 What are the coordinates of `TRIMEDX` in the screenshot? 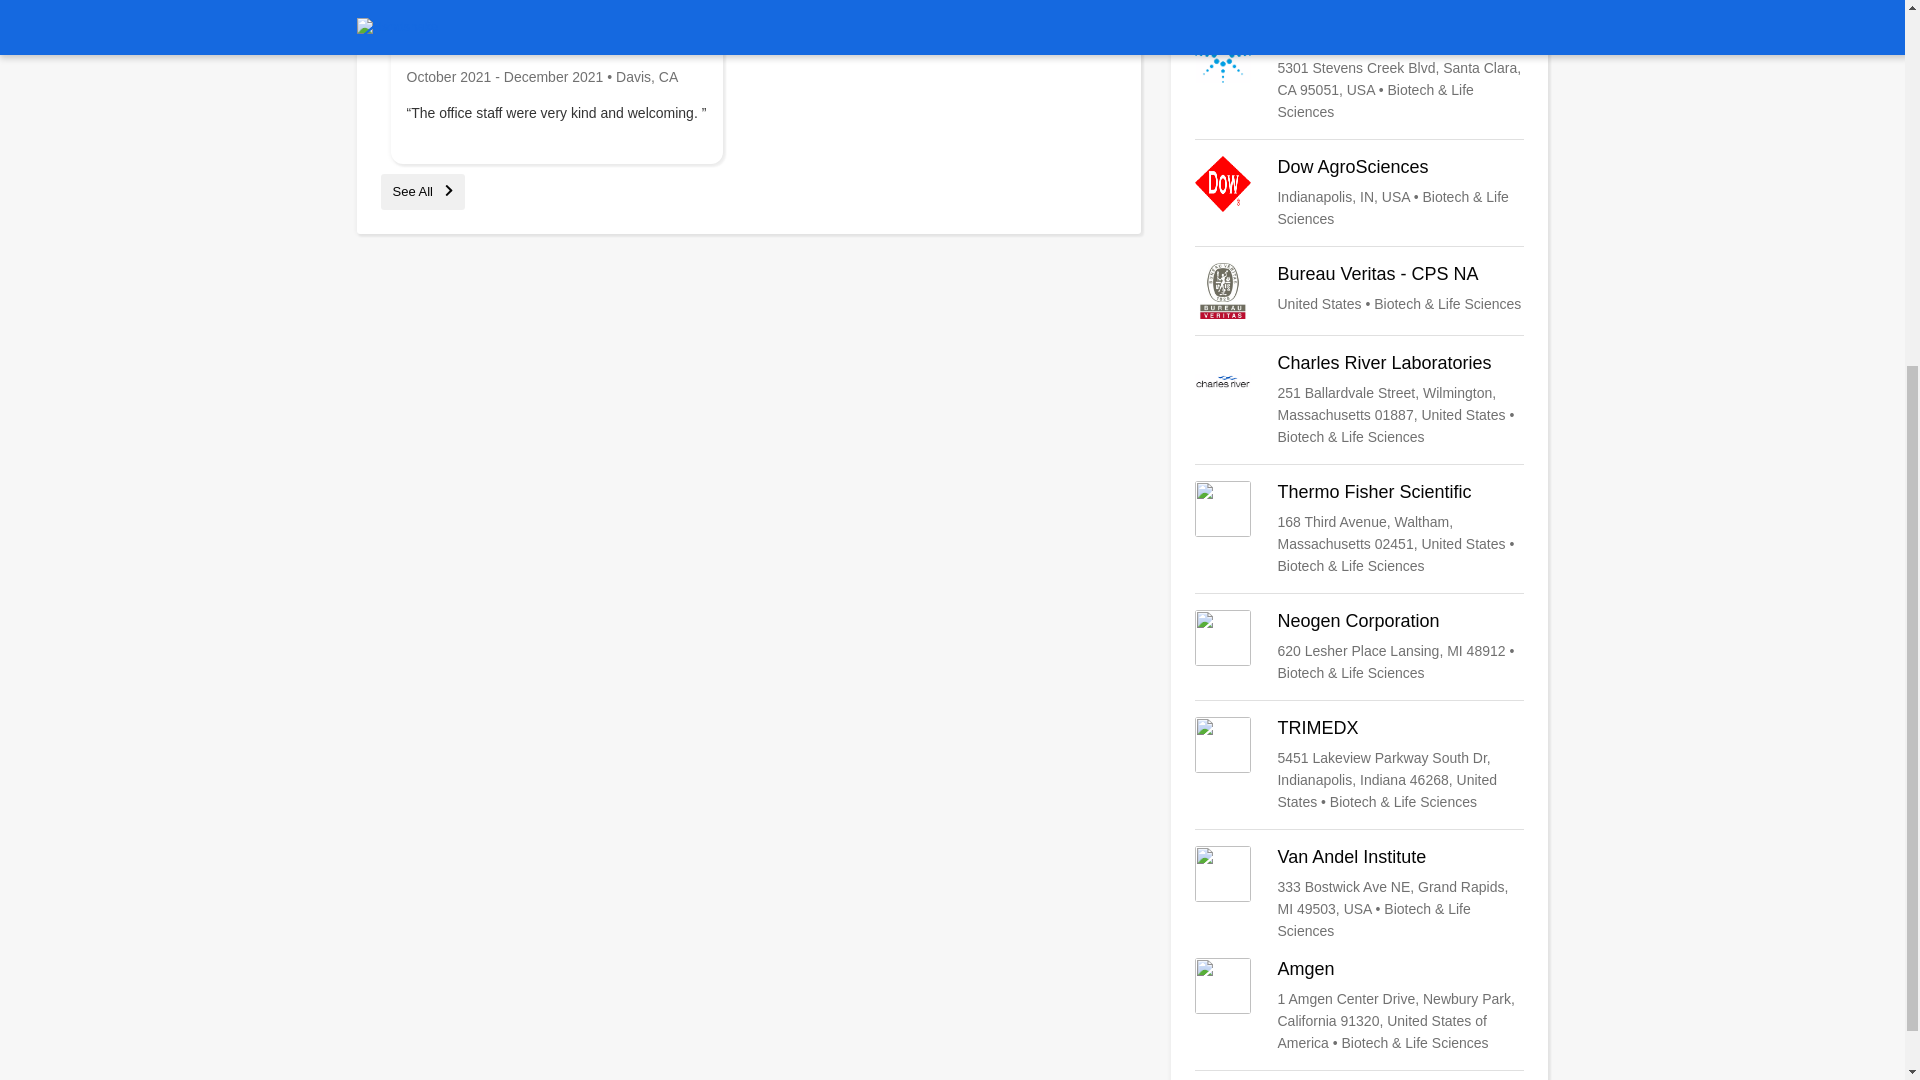 It's located at (1359, 765).